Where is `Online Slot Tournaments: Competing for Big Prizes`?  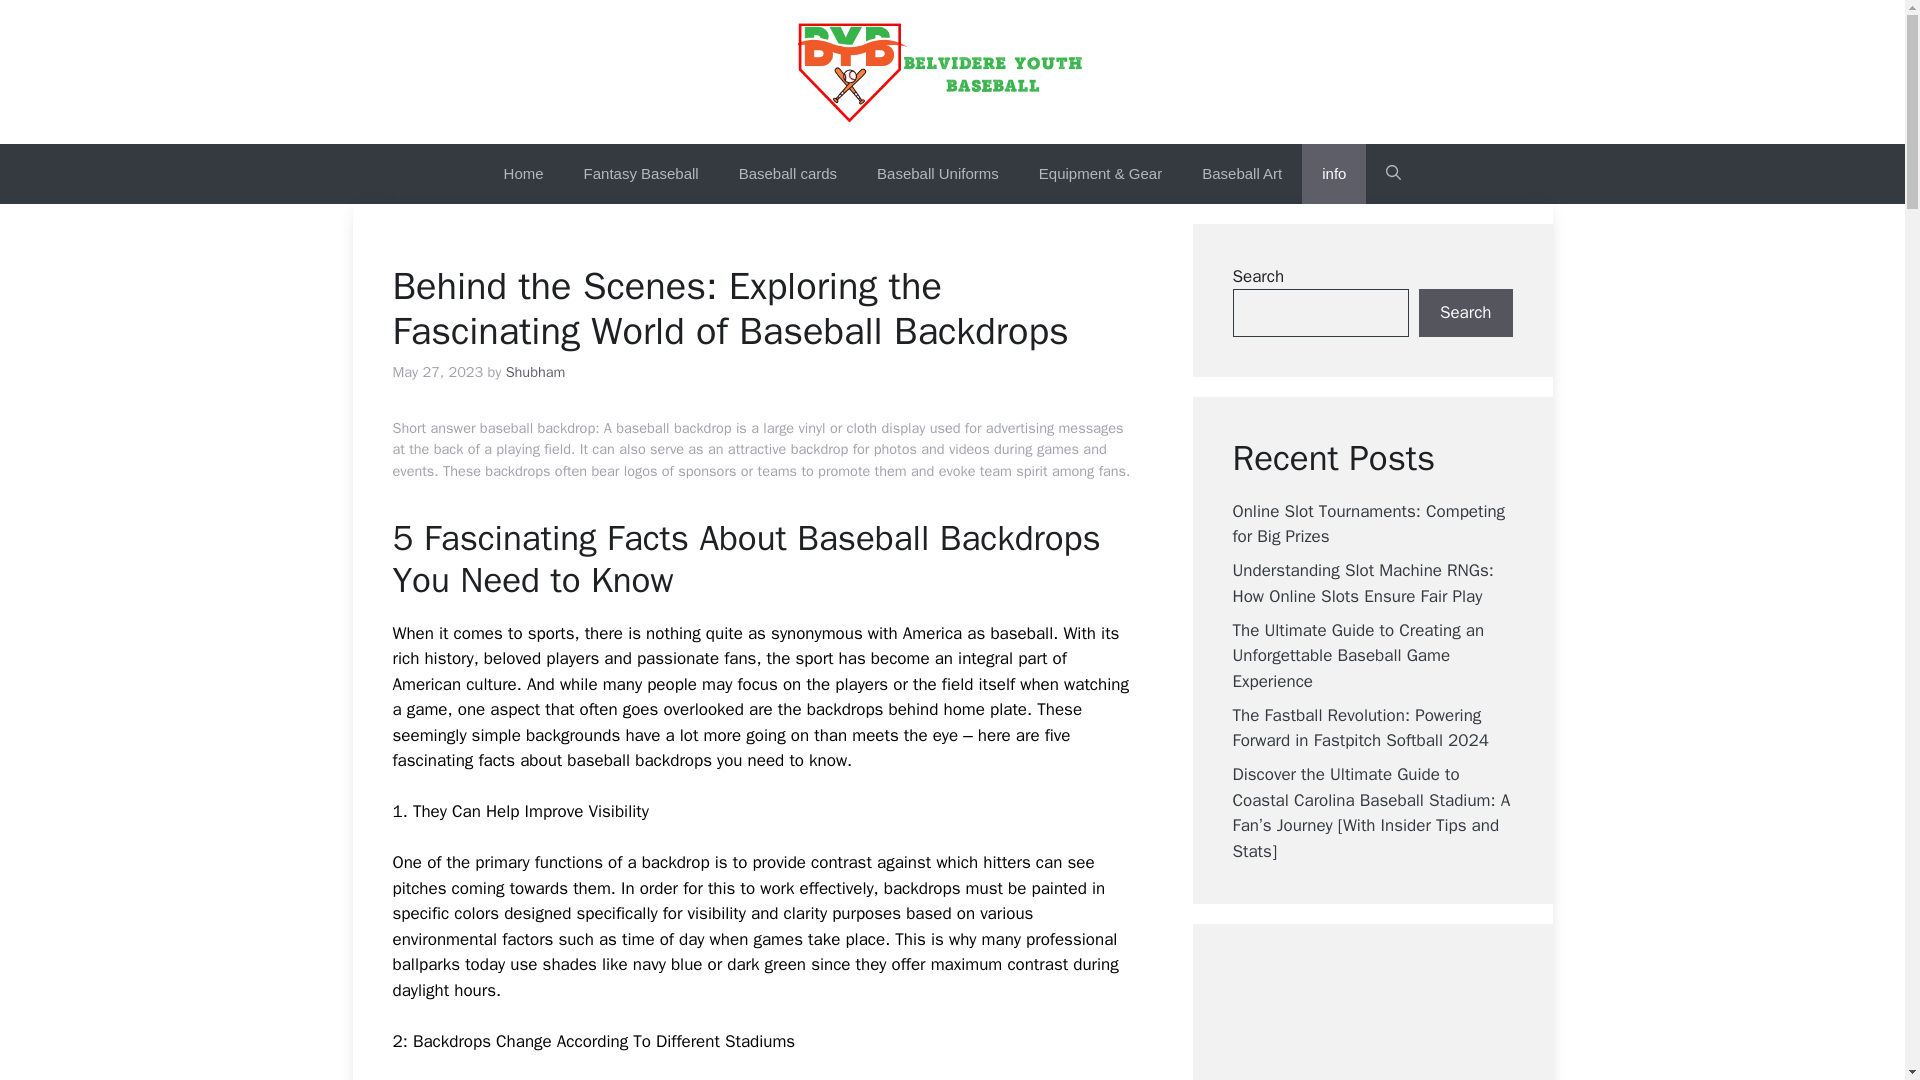 Online Slot Tournaments: Competing for Big Prizes is located at coordinates (1368, 524).